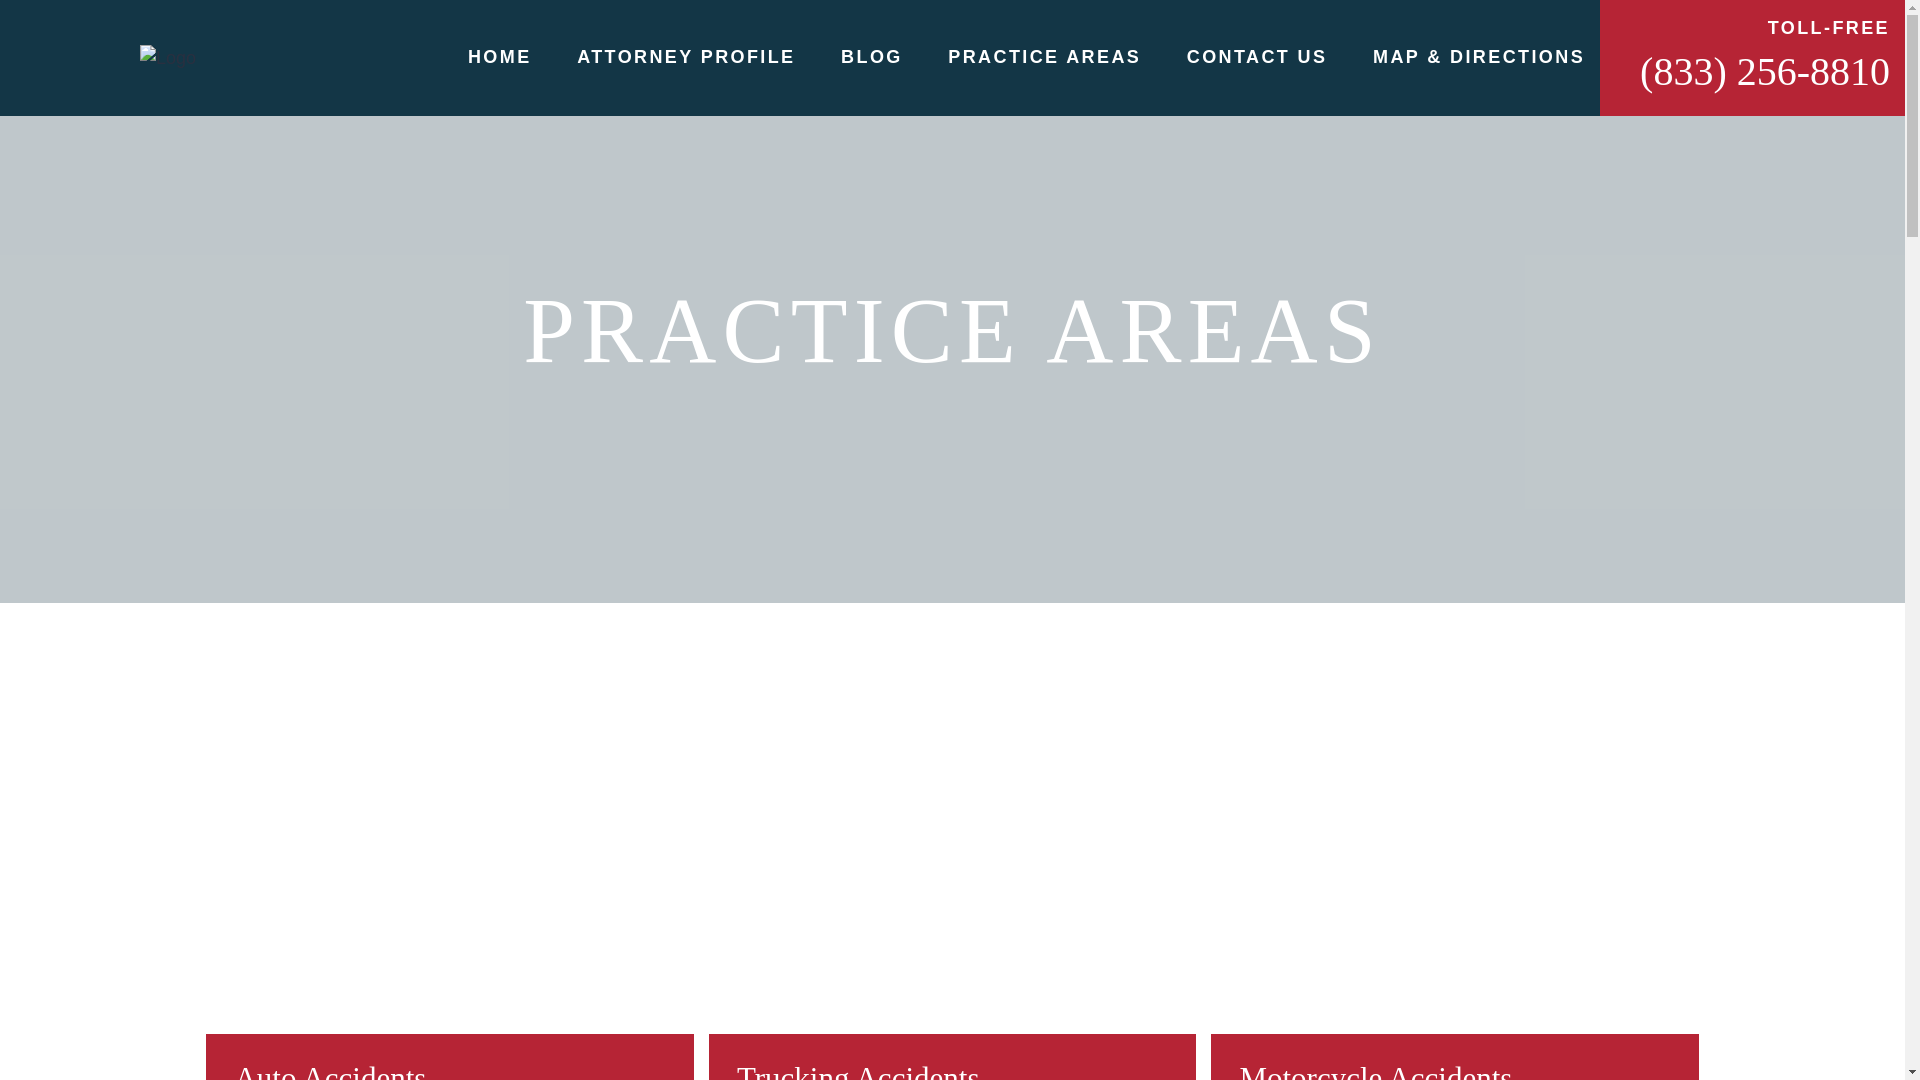 The width and height of the screenshot is (1920, 1080). I want to click on ATTORNEY PROFILE, so click(686, 56).